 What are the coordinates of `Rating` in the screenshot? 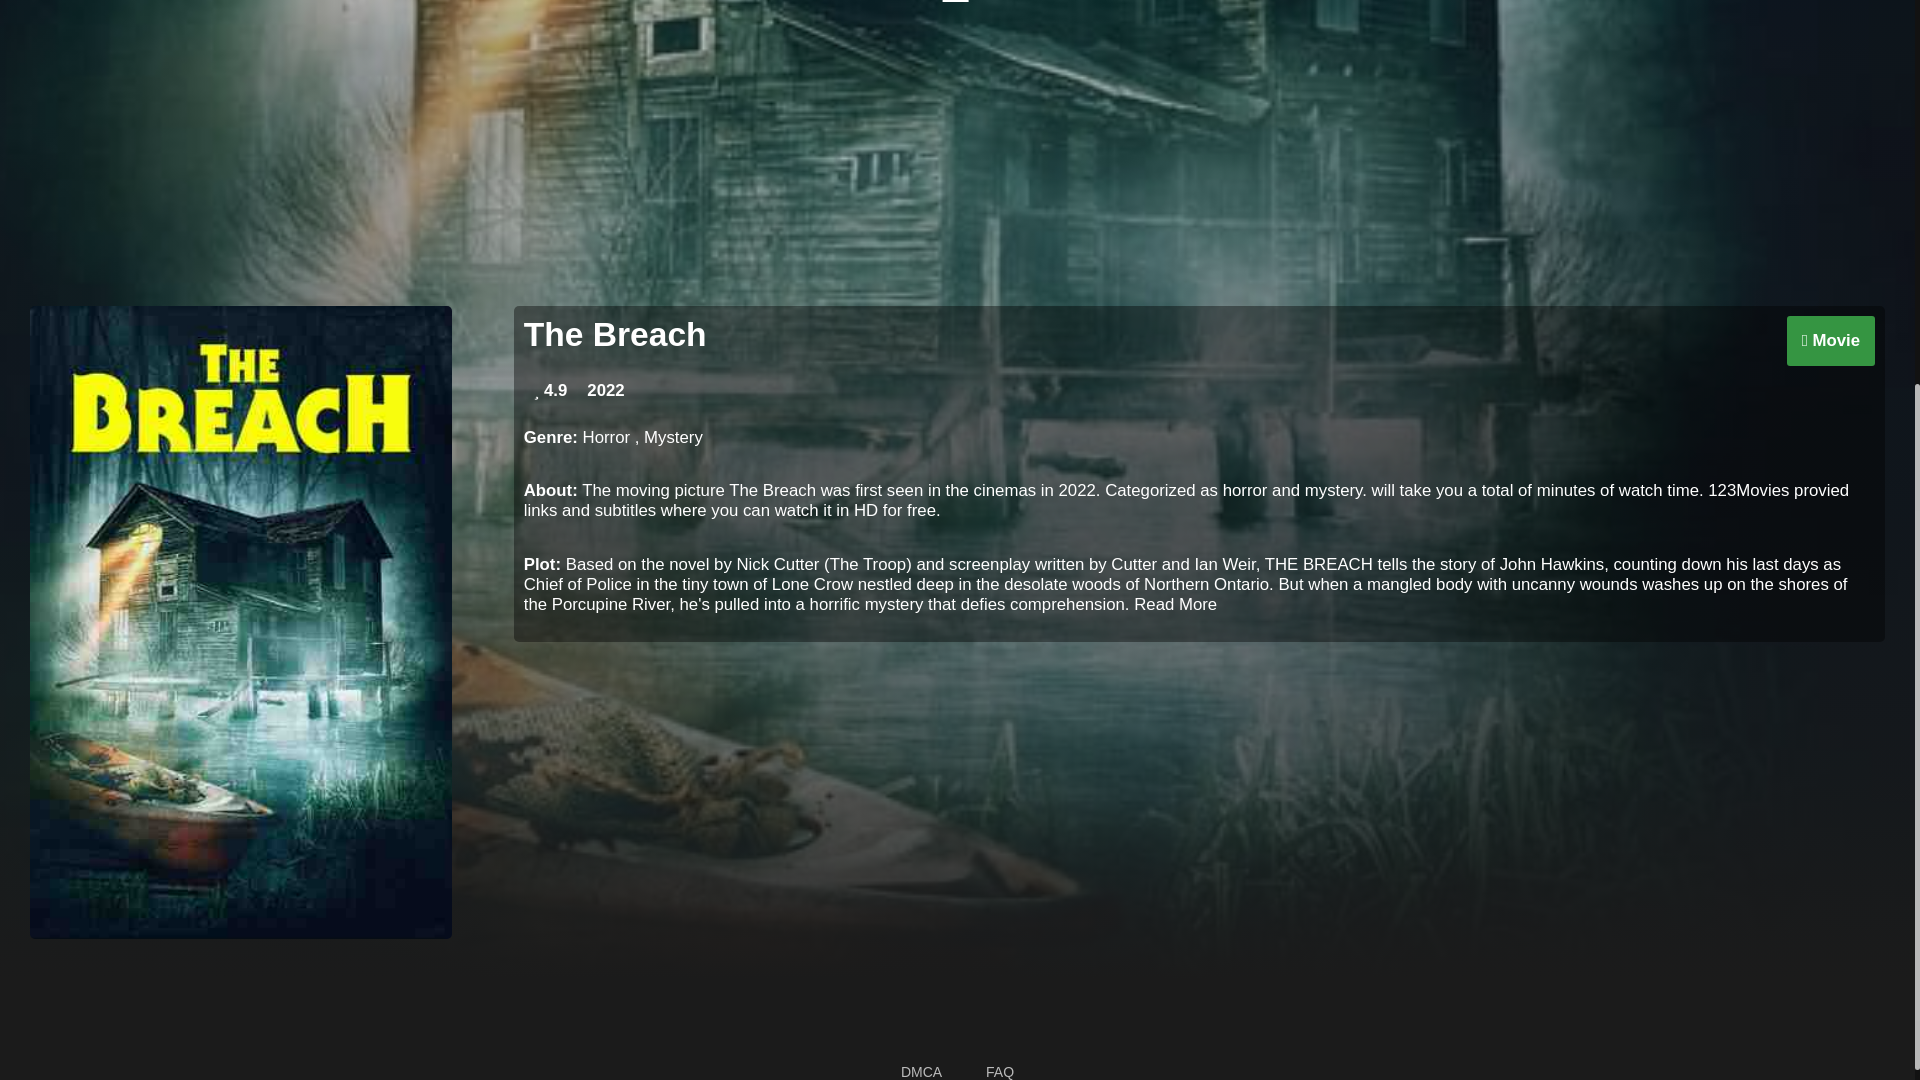 It's located at (550, 390).